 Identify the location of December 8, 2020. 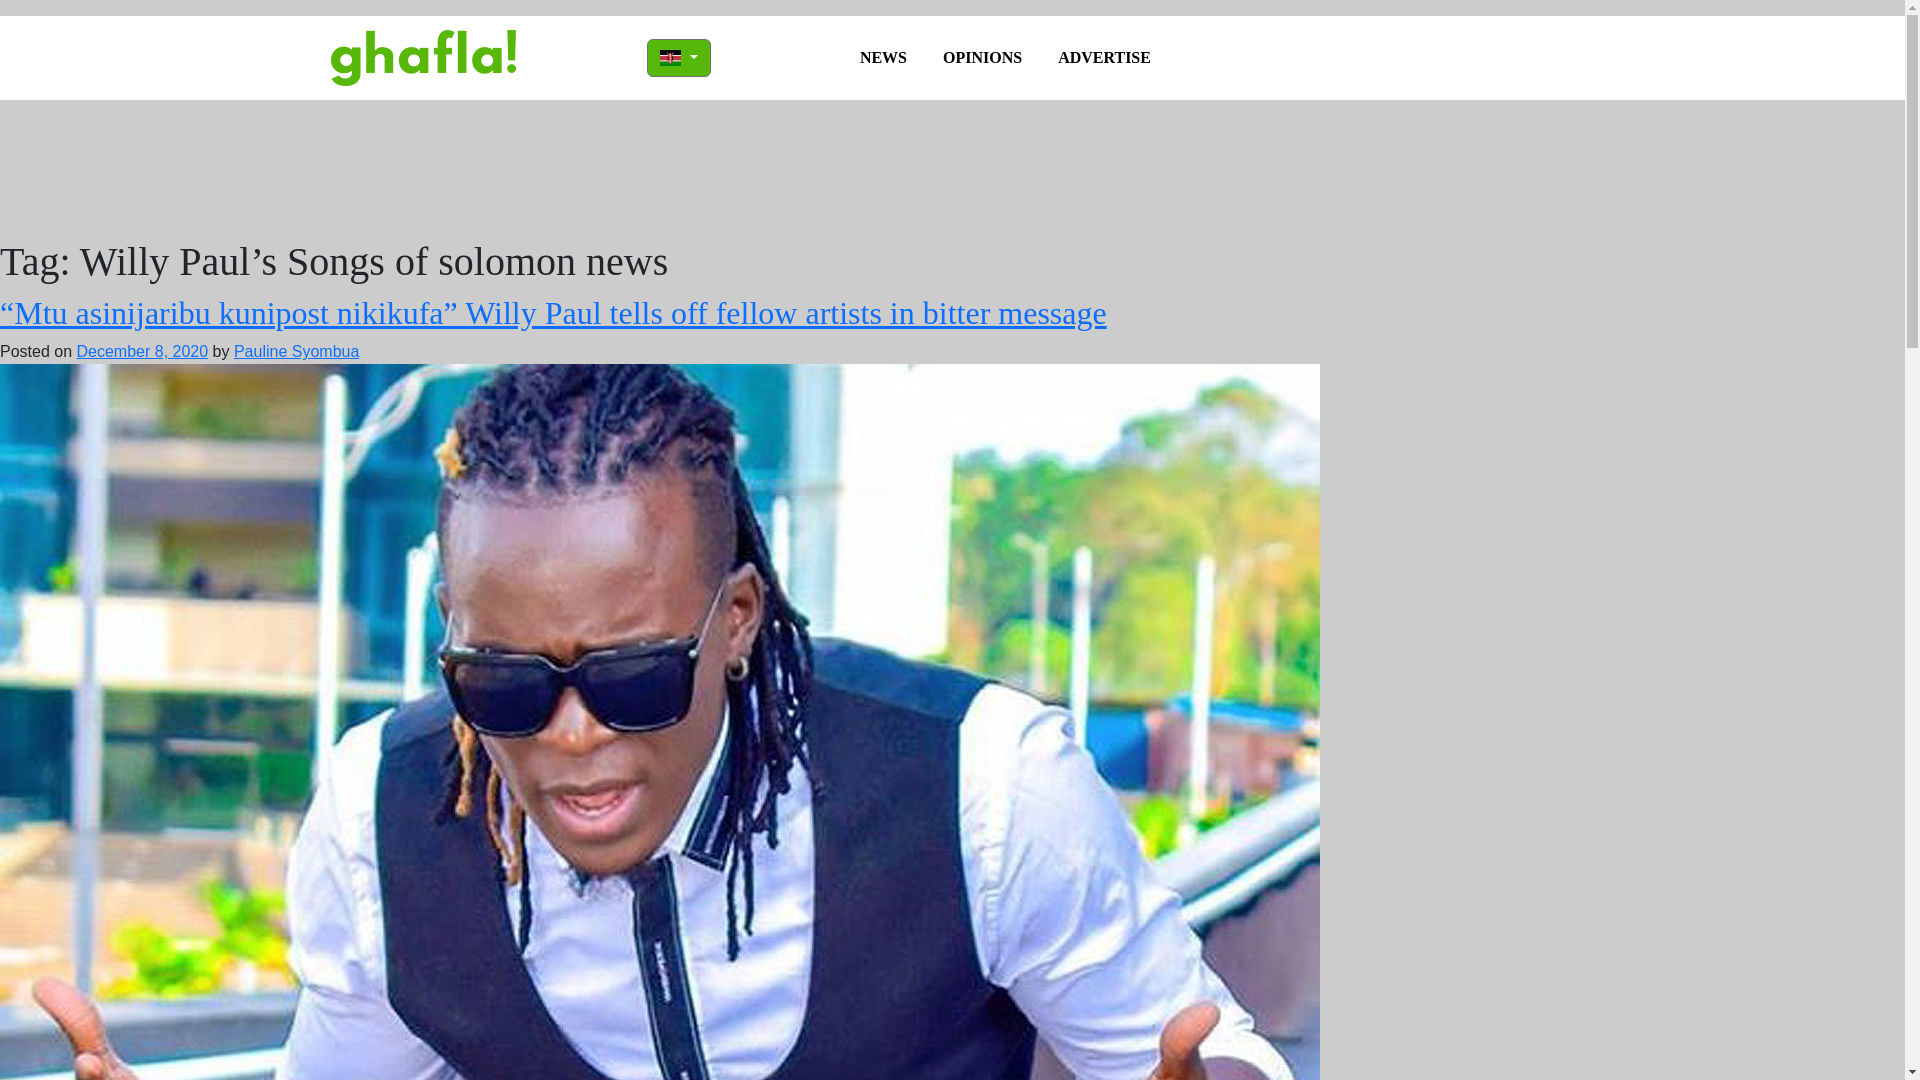
(142, 351).